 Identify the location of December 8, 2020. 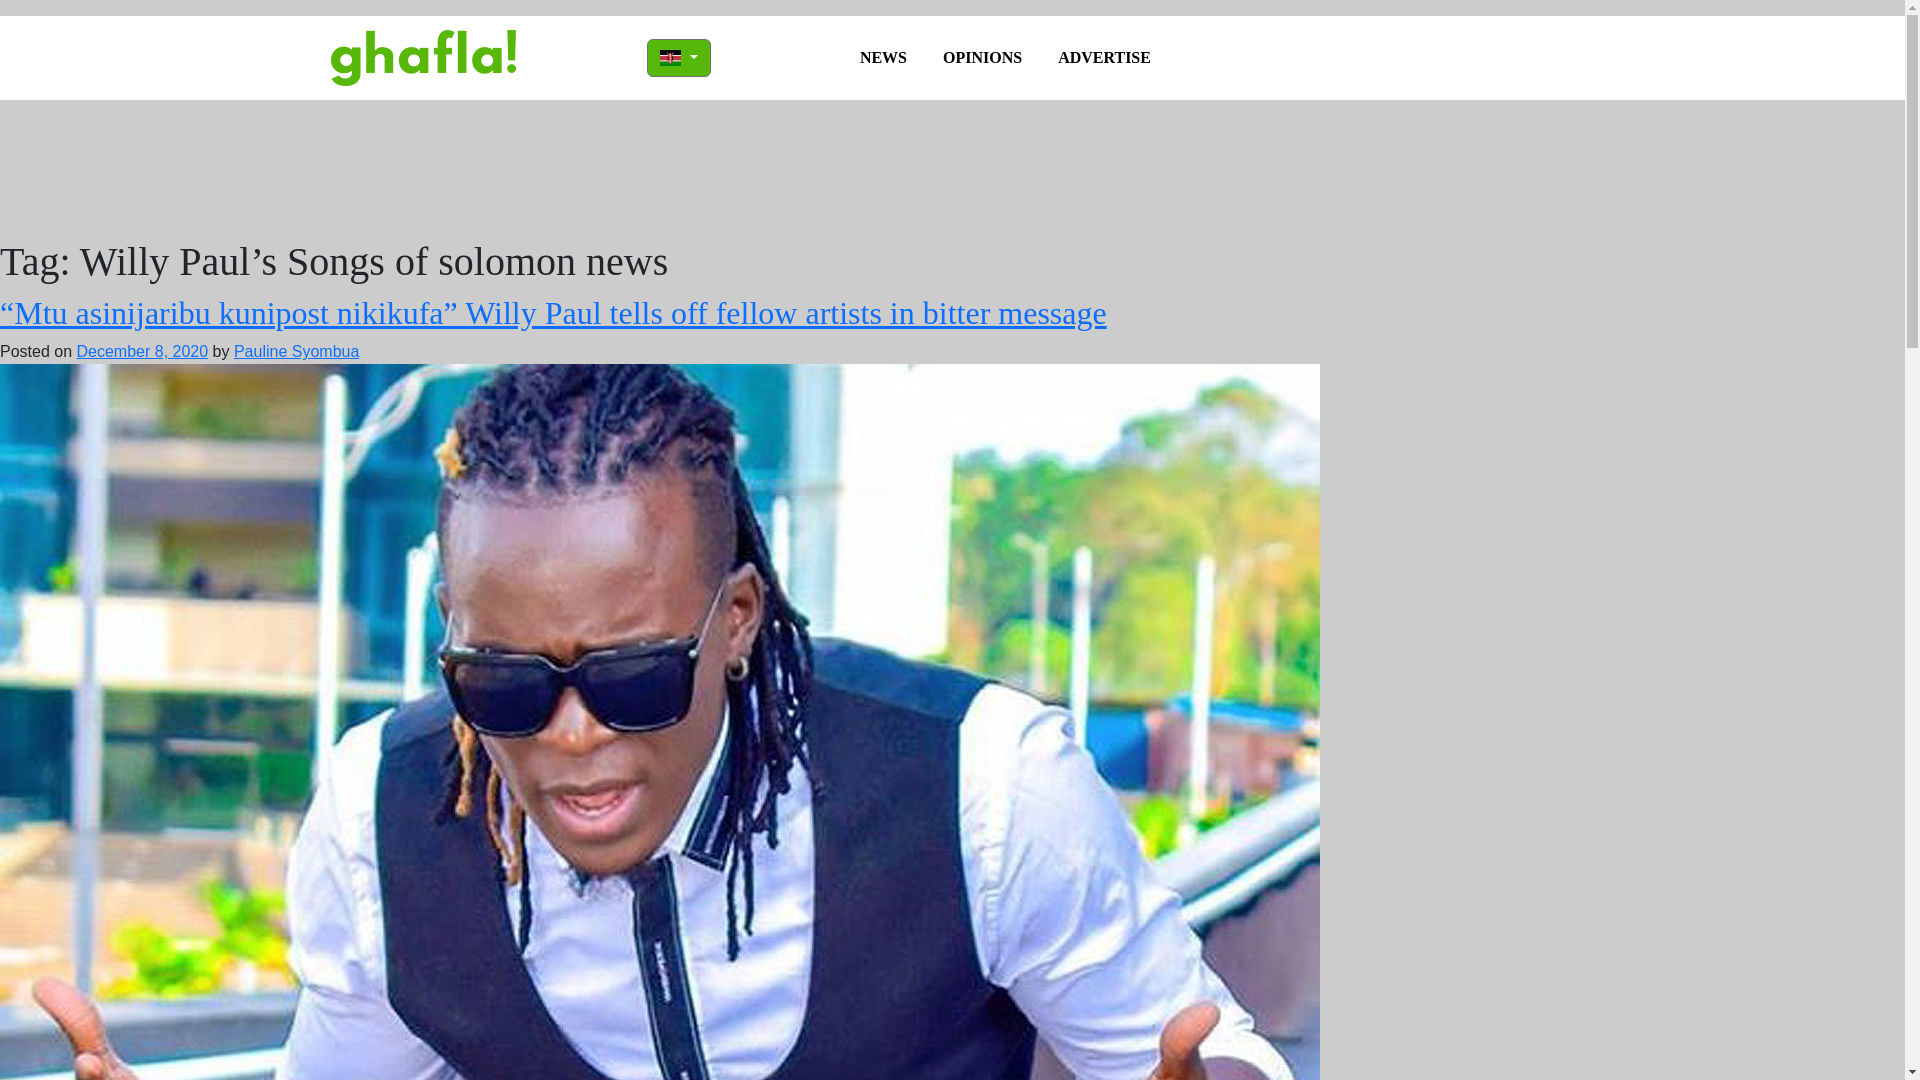
(142, 351).